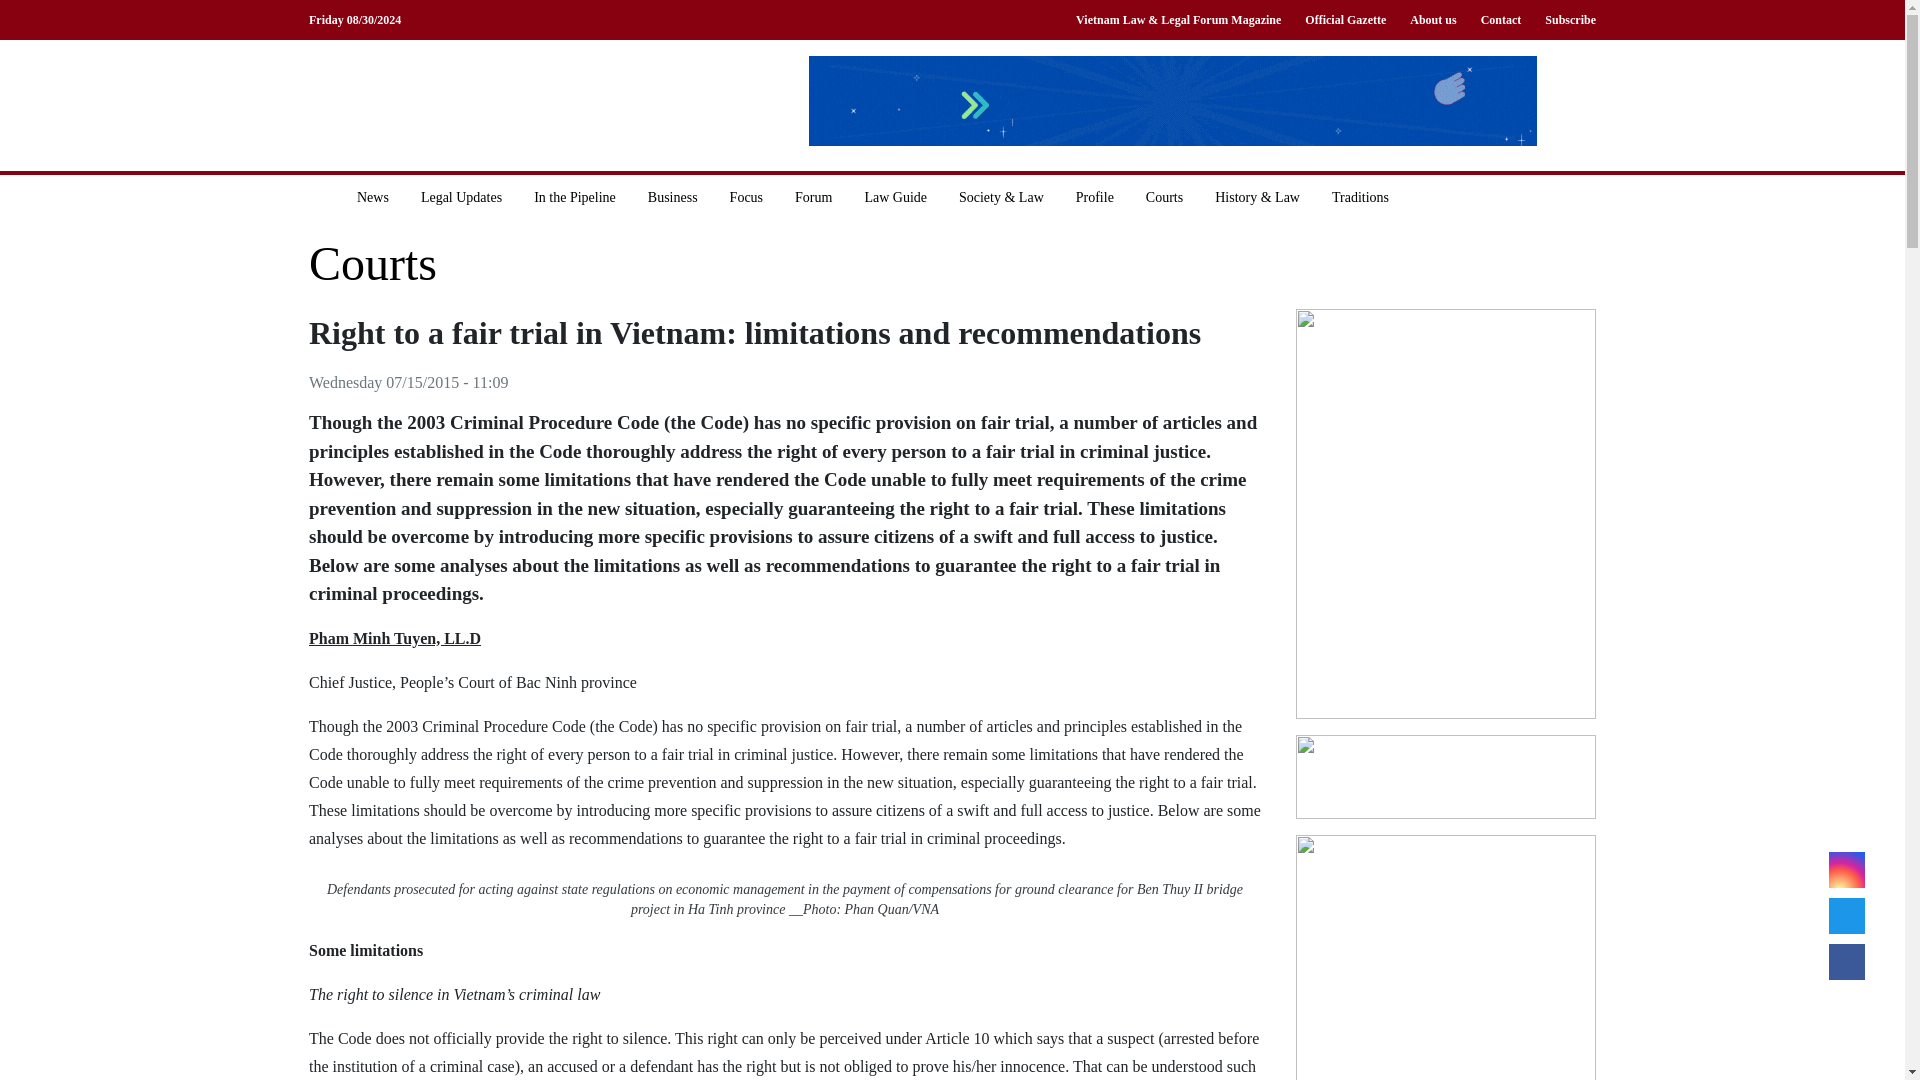 This screenshot has height=1080, width=1920. I want to click on In the Pipeline, so click(574, 197).